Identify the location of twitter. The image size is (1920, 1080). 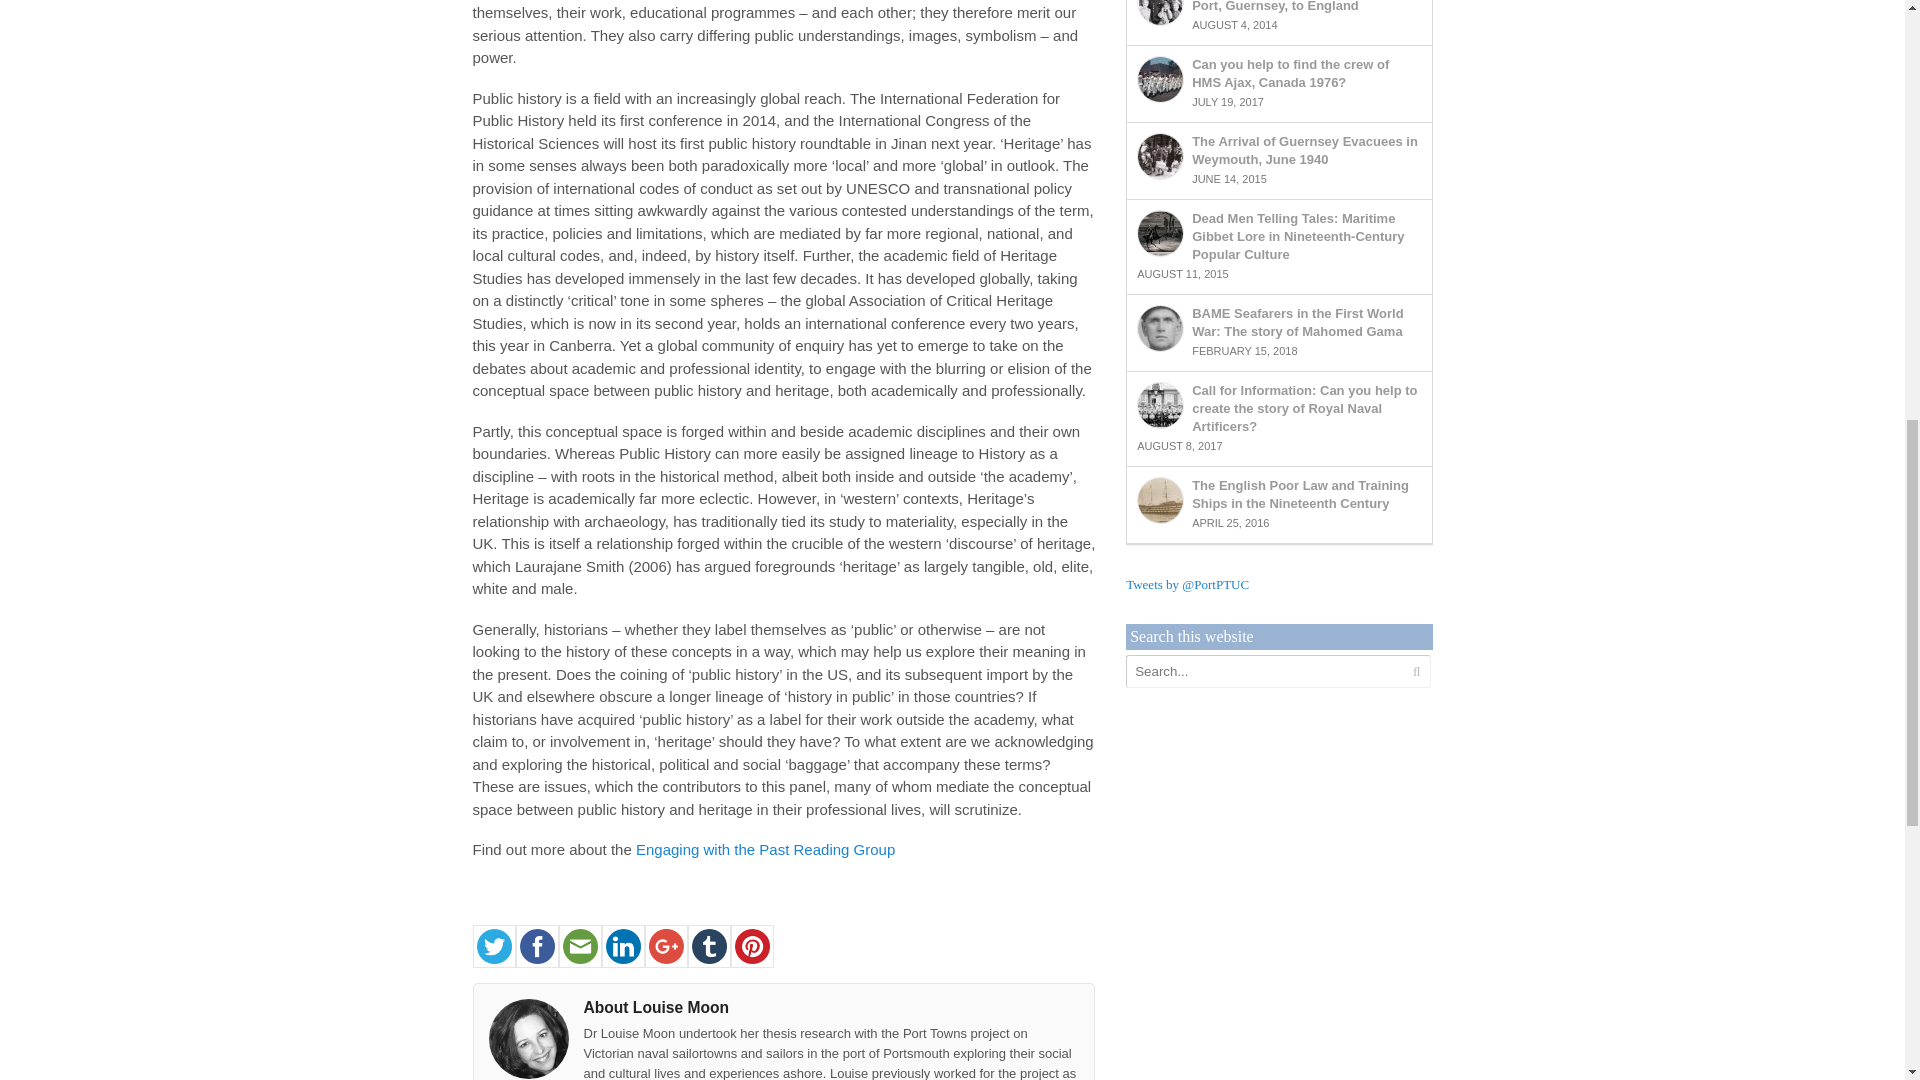
(493, 946).